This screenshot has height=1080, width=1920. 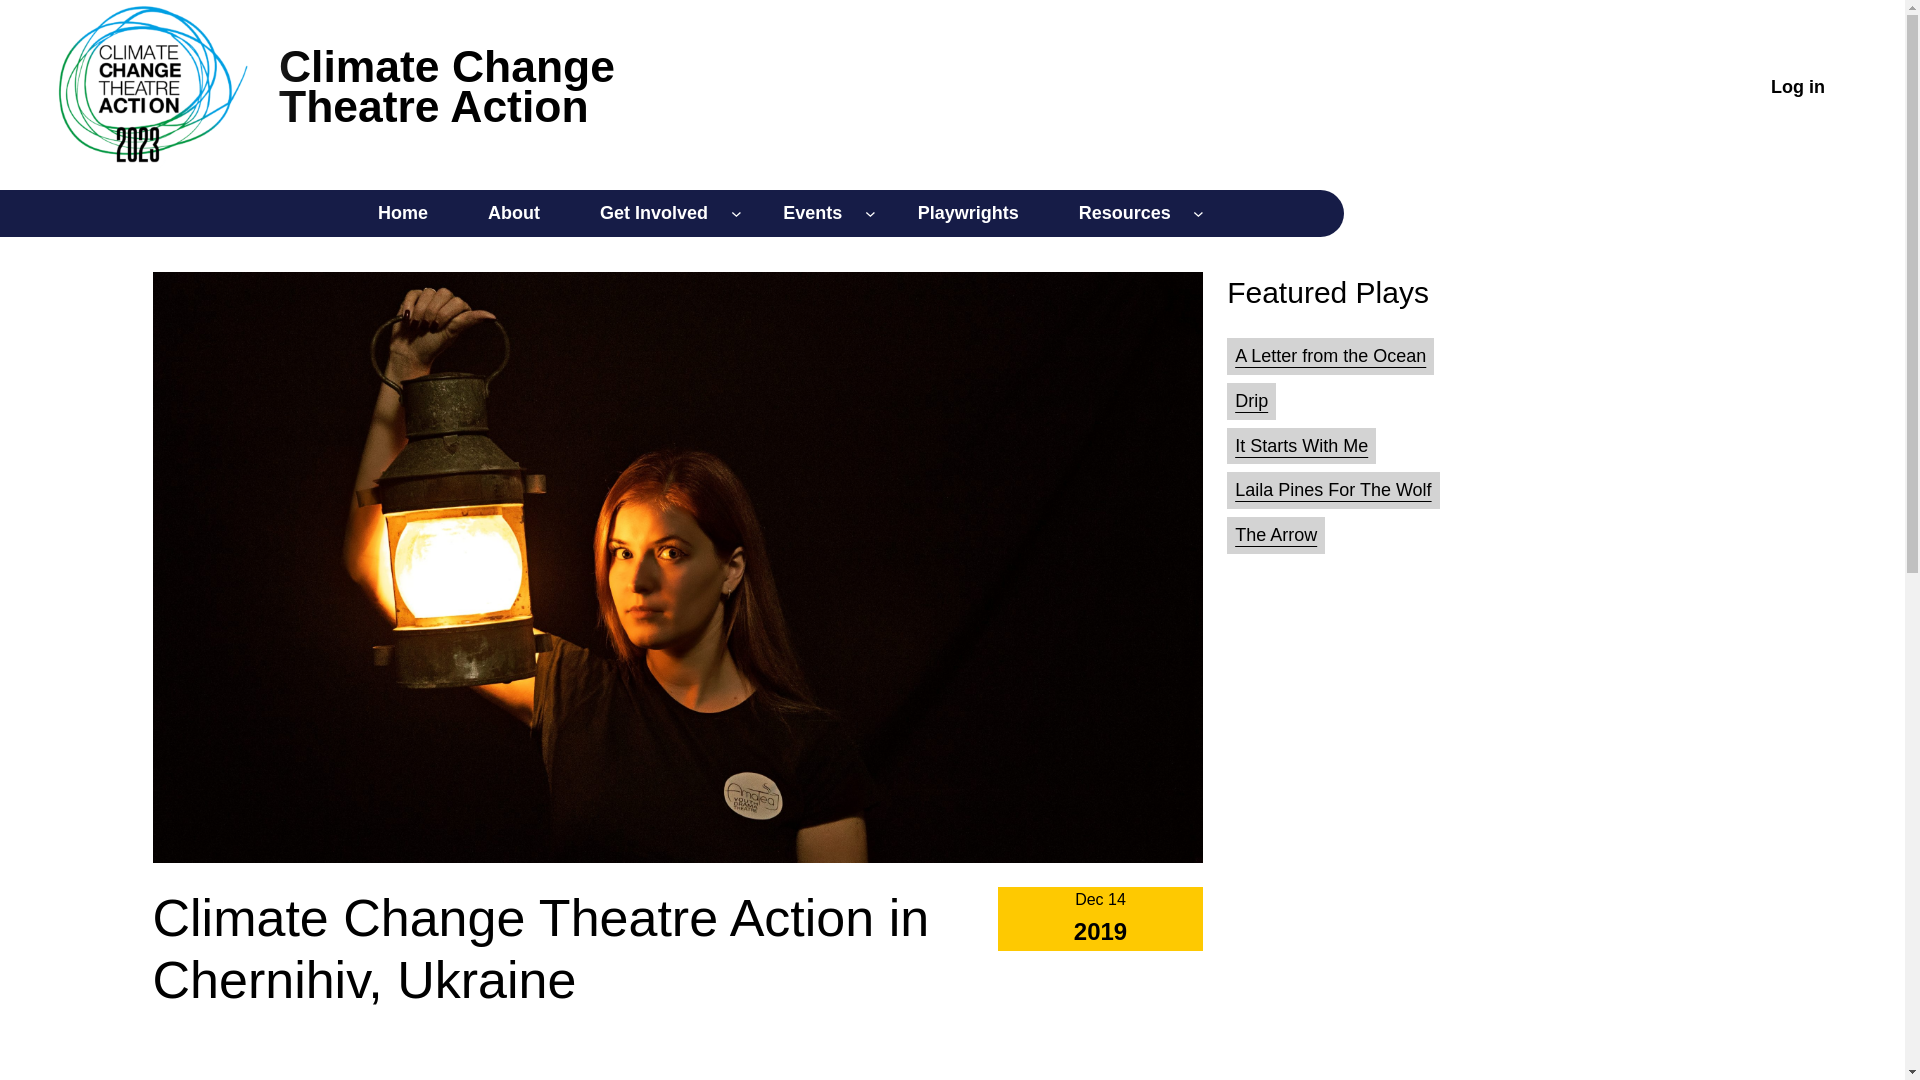 What do you see at coordinates (653, 213) in the screenshot?
I see `Get Involved` at bounding box center [653, 213].